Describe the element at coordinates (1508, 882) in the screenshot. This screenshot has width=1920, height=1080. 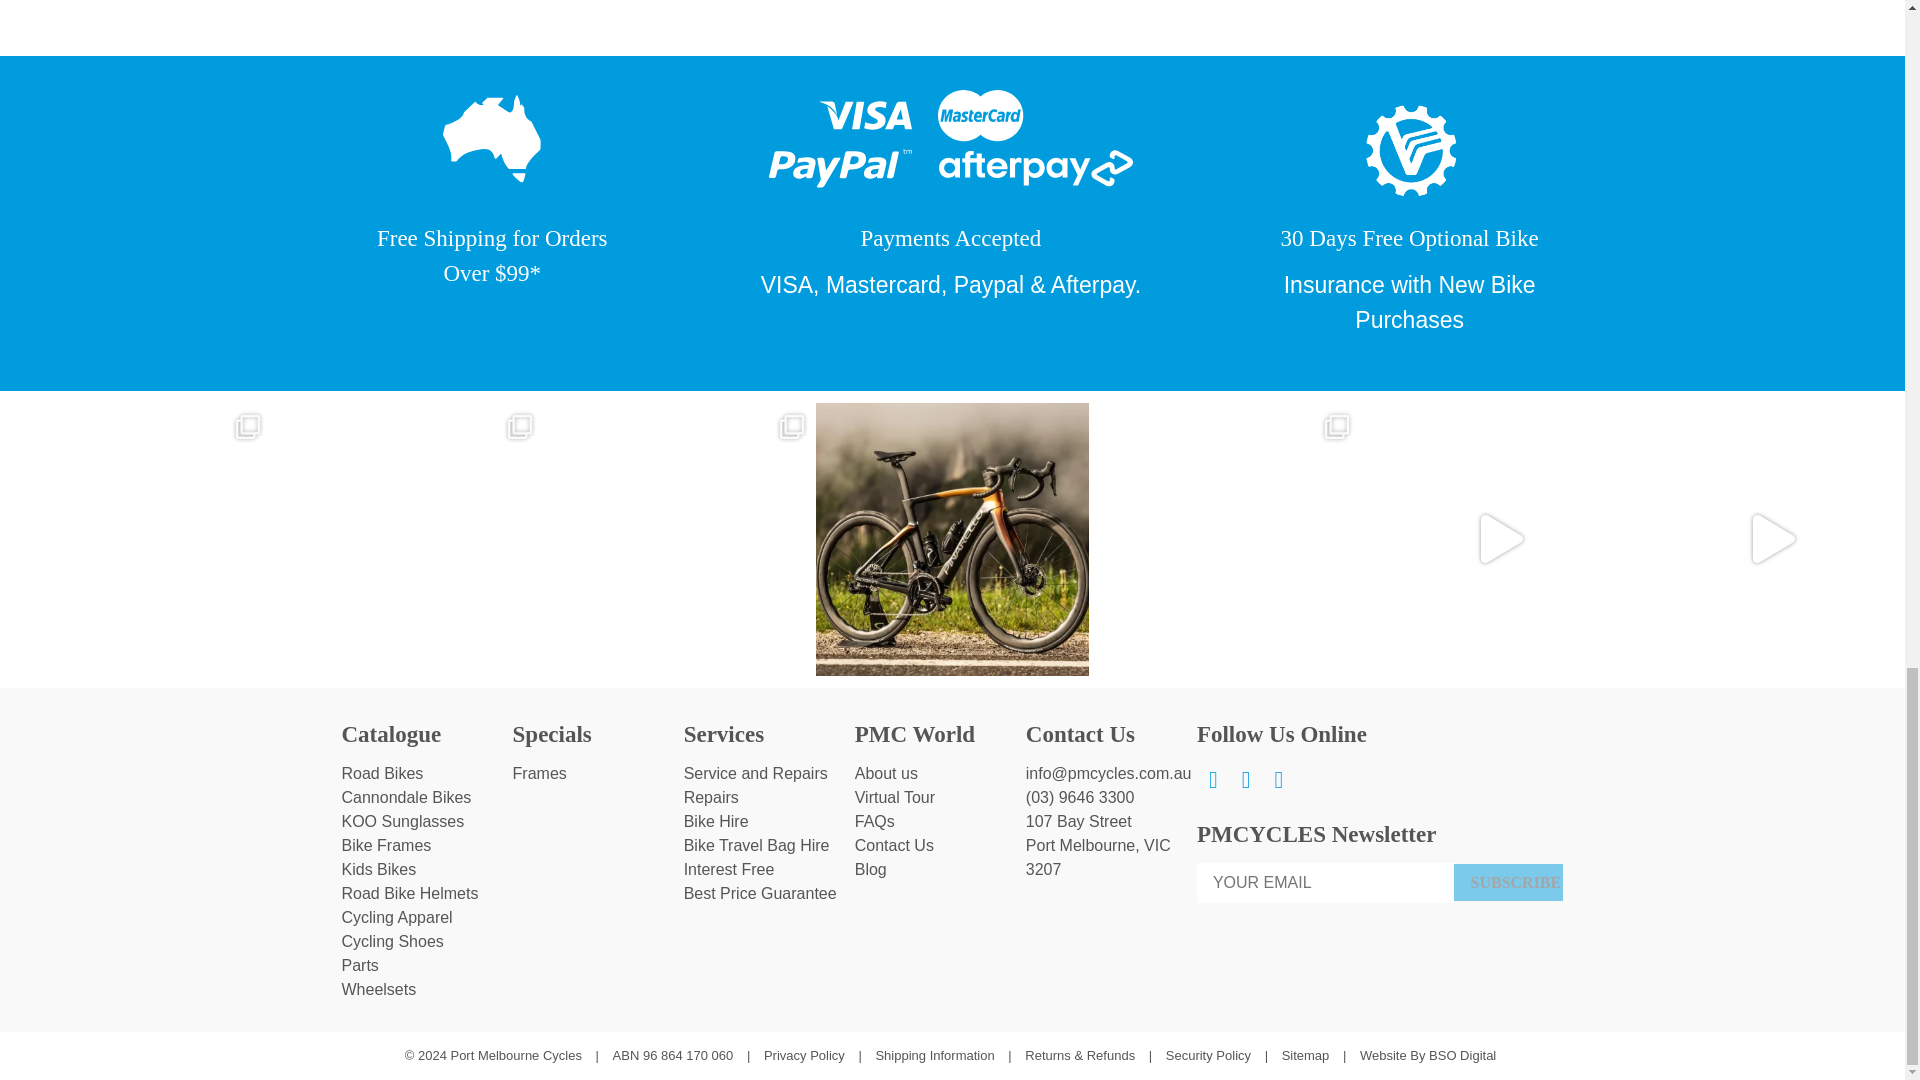
I see `SUBSCRIBE` at that location.